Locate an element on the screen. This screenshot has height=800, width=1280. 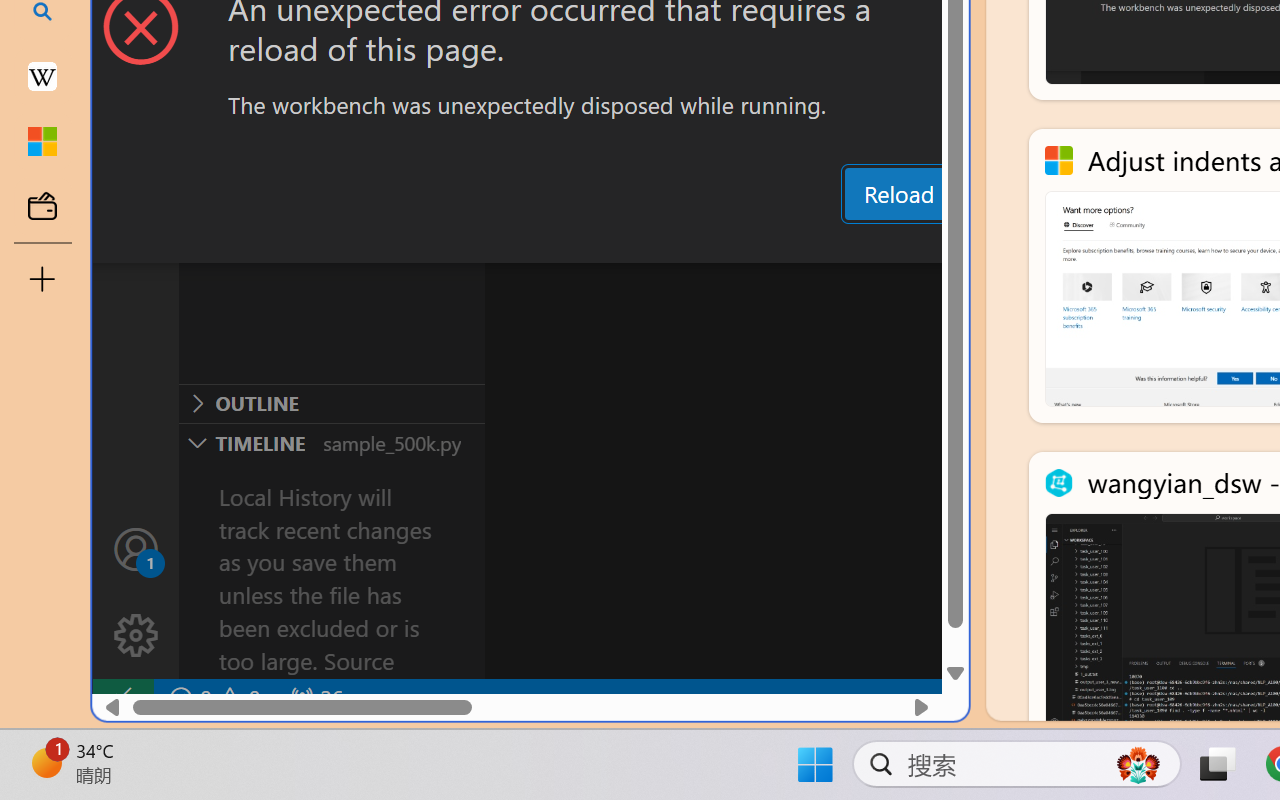
Manage is located at coordinates (136, 592).